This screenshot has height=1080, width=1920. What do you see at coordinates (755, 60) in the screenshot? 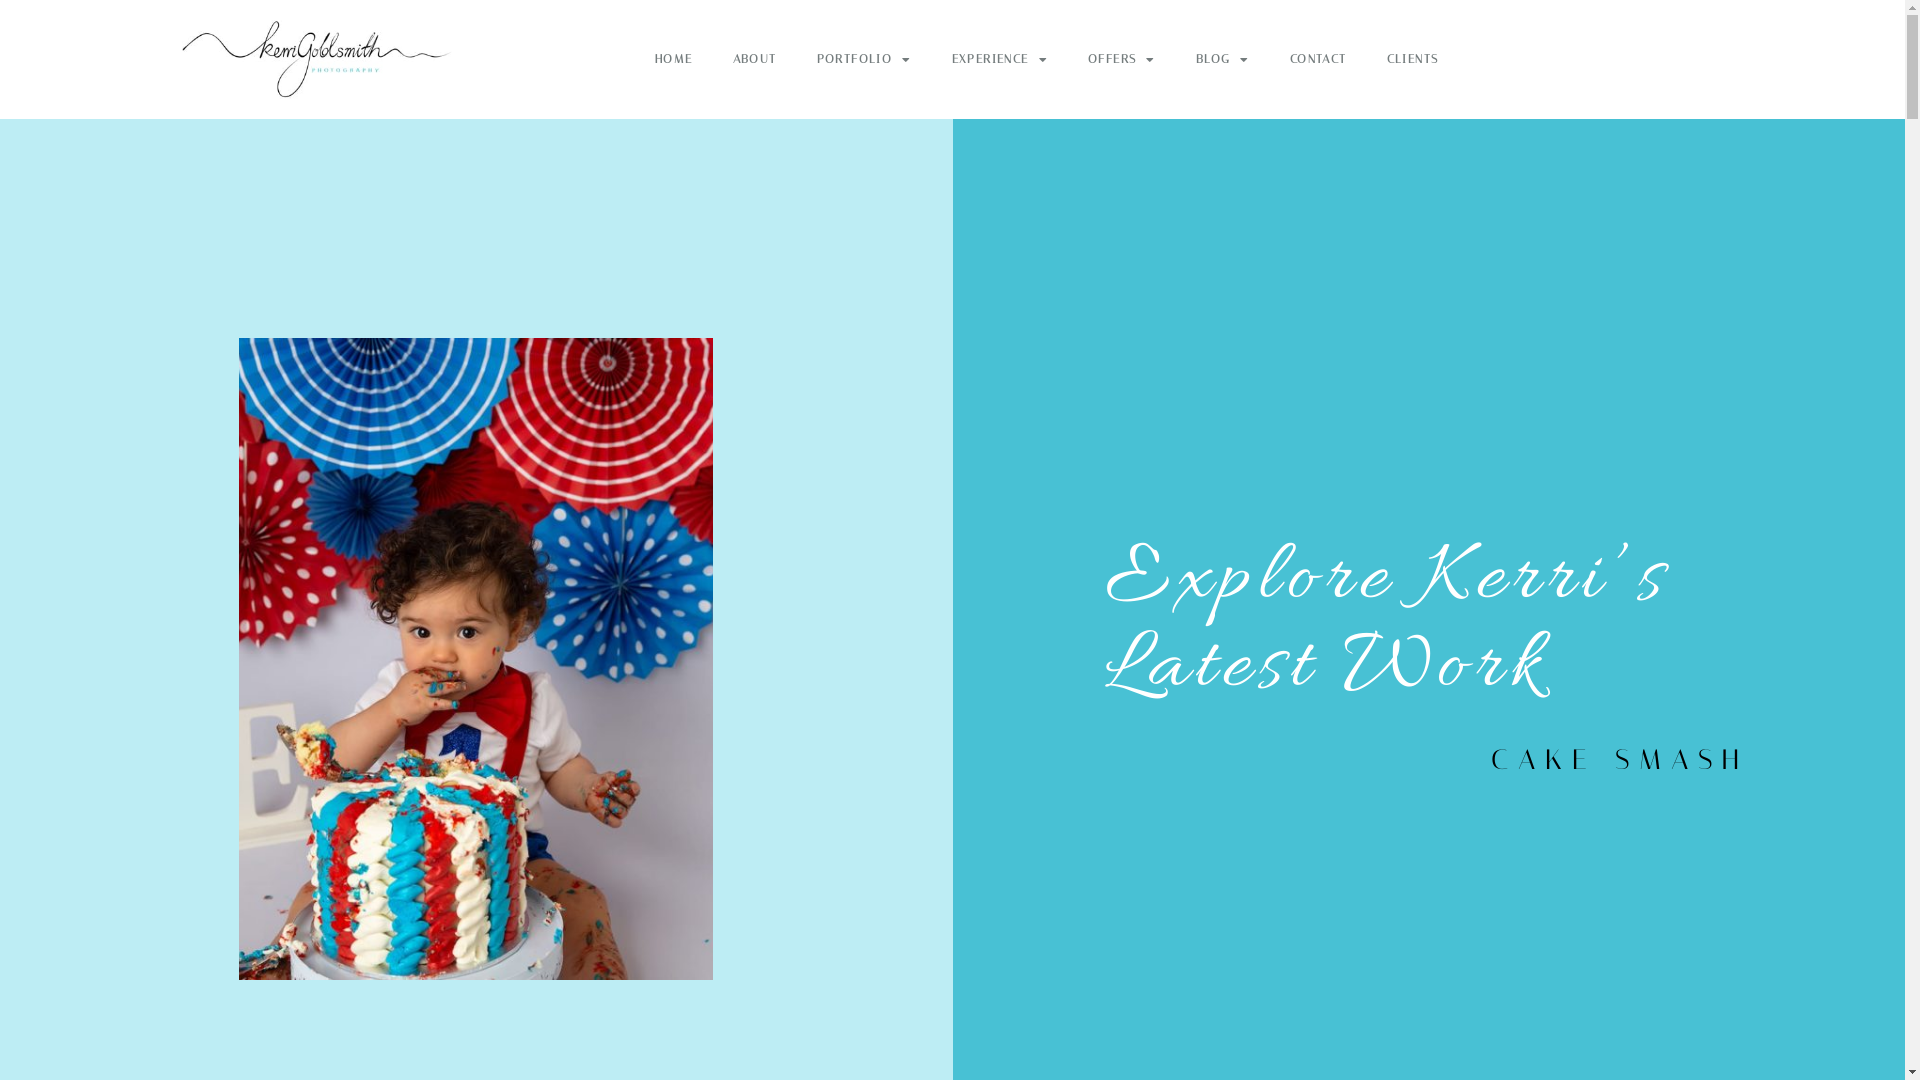
I see `ABOUT` at bounding box center [755, 60].